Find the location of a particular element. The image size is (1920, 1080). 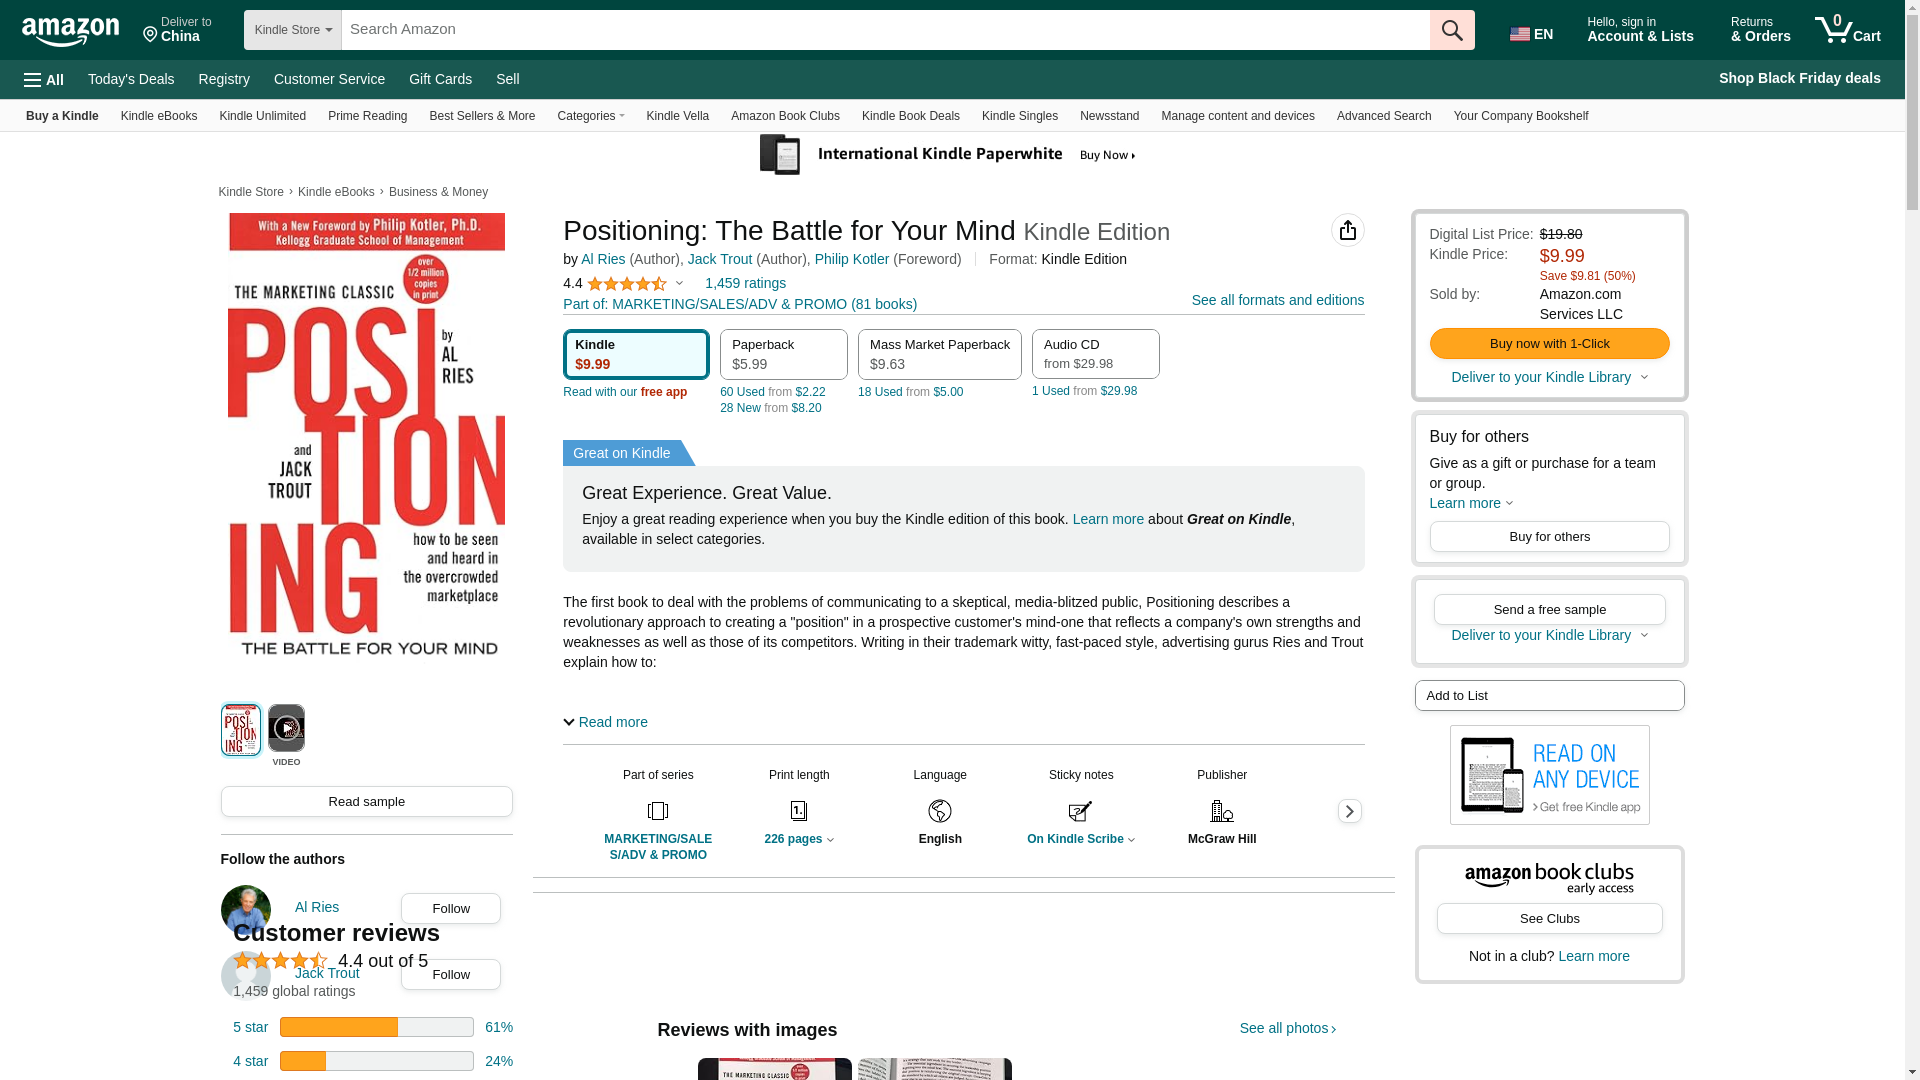

Best Sellers & More is located at coordinates (482, 116).